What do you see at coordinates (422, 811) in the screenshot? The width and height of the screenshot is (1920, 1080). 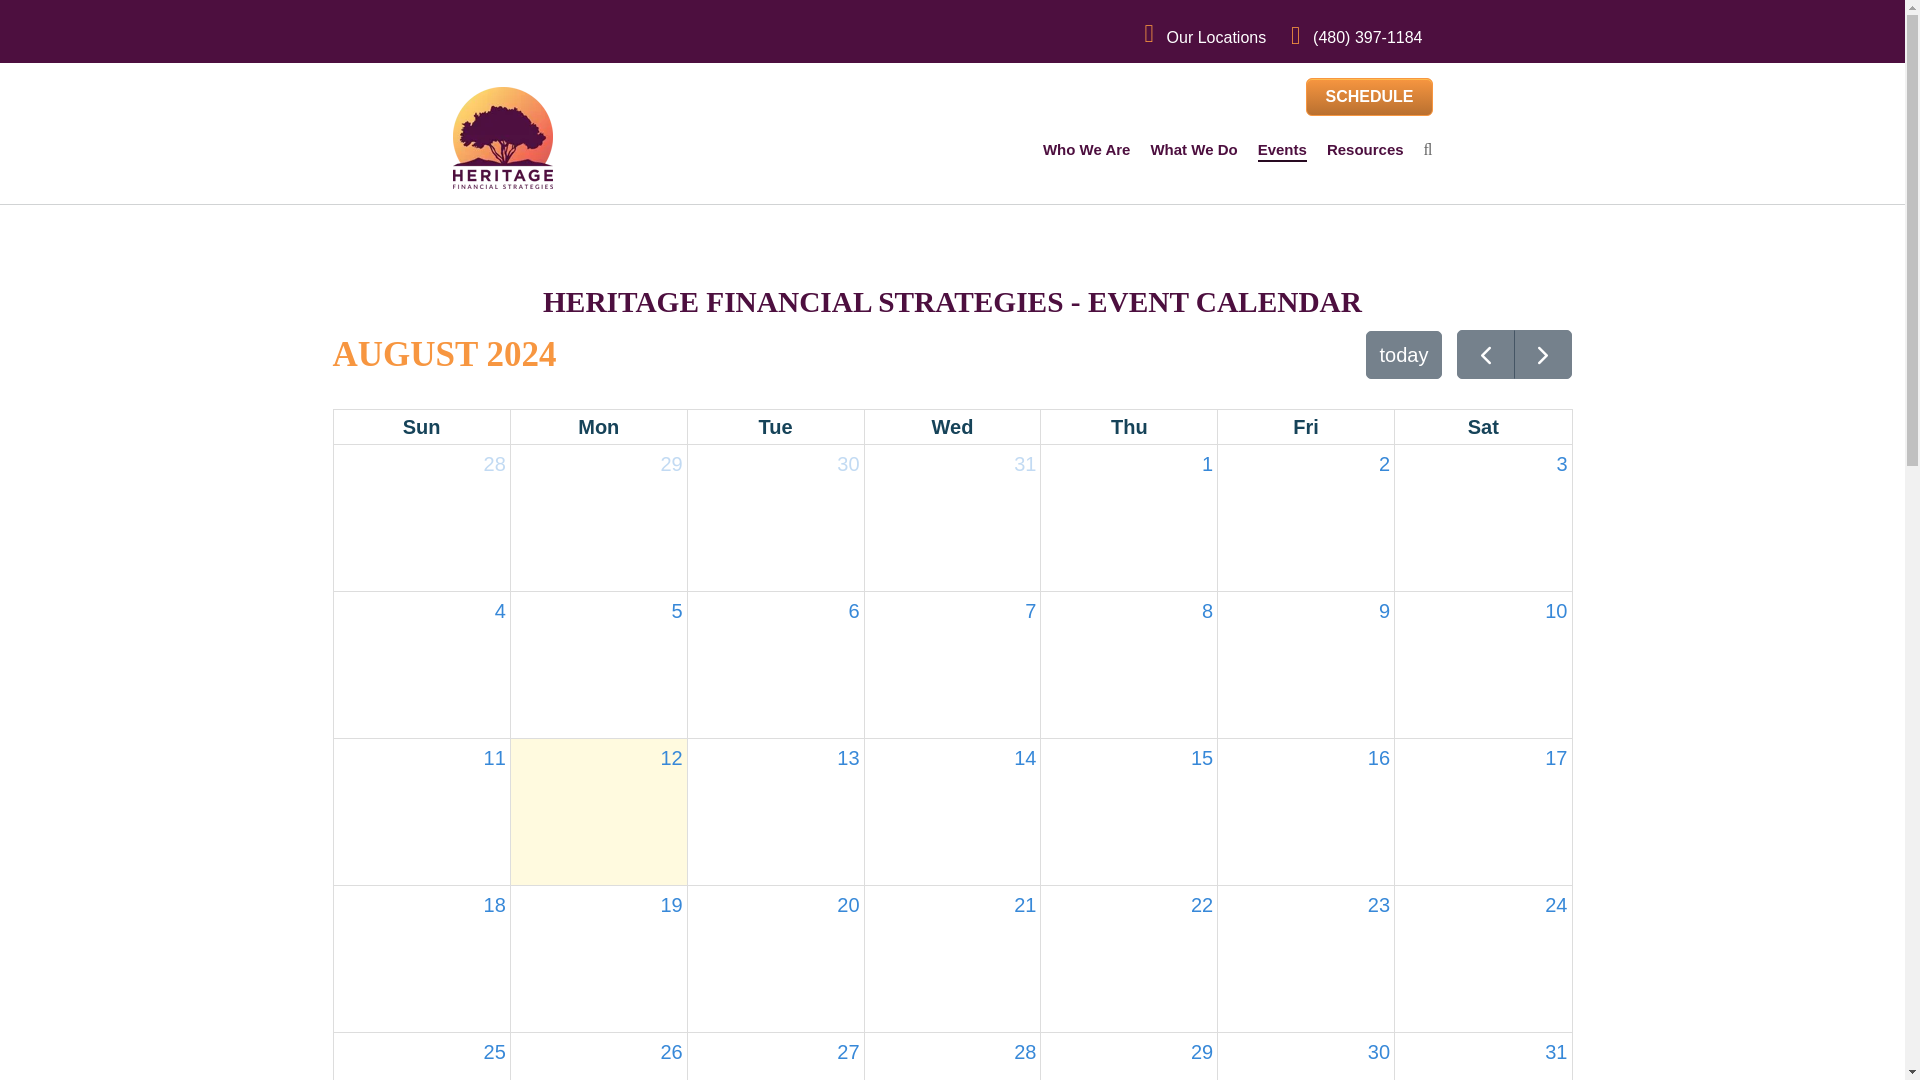 I see `11` at bounding box center [422, 811].